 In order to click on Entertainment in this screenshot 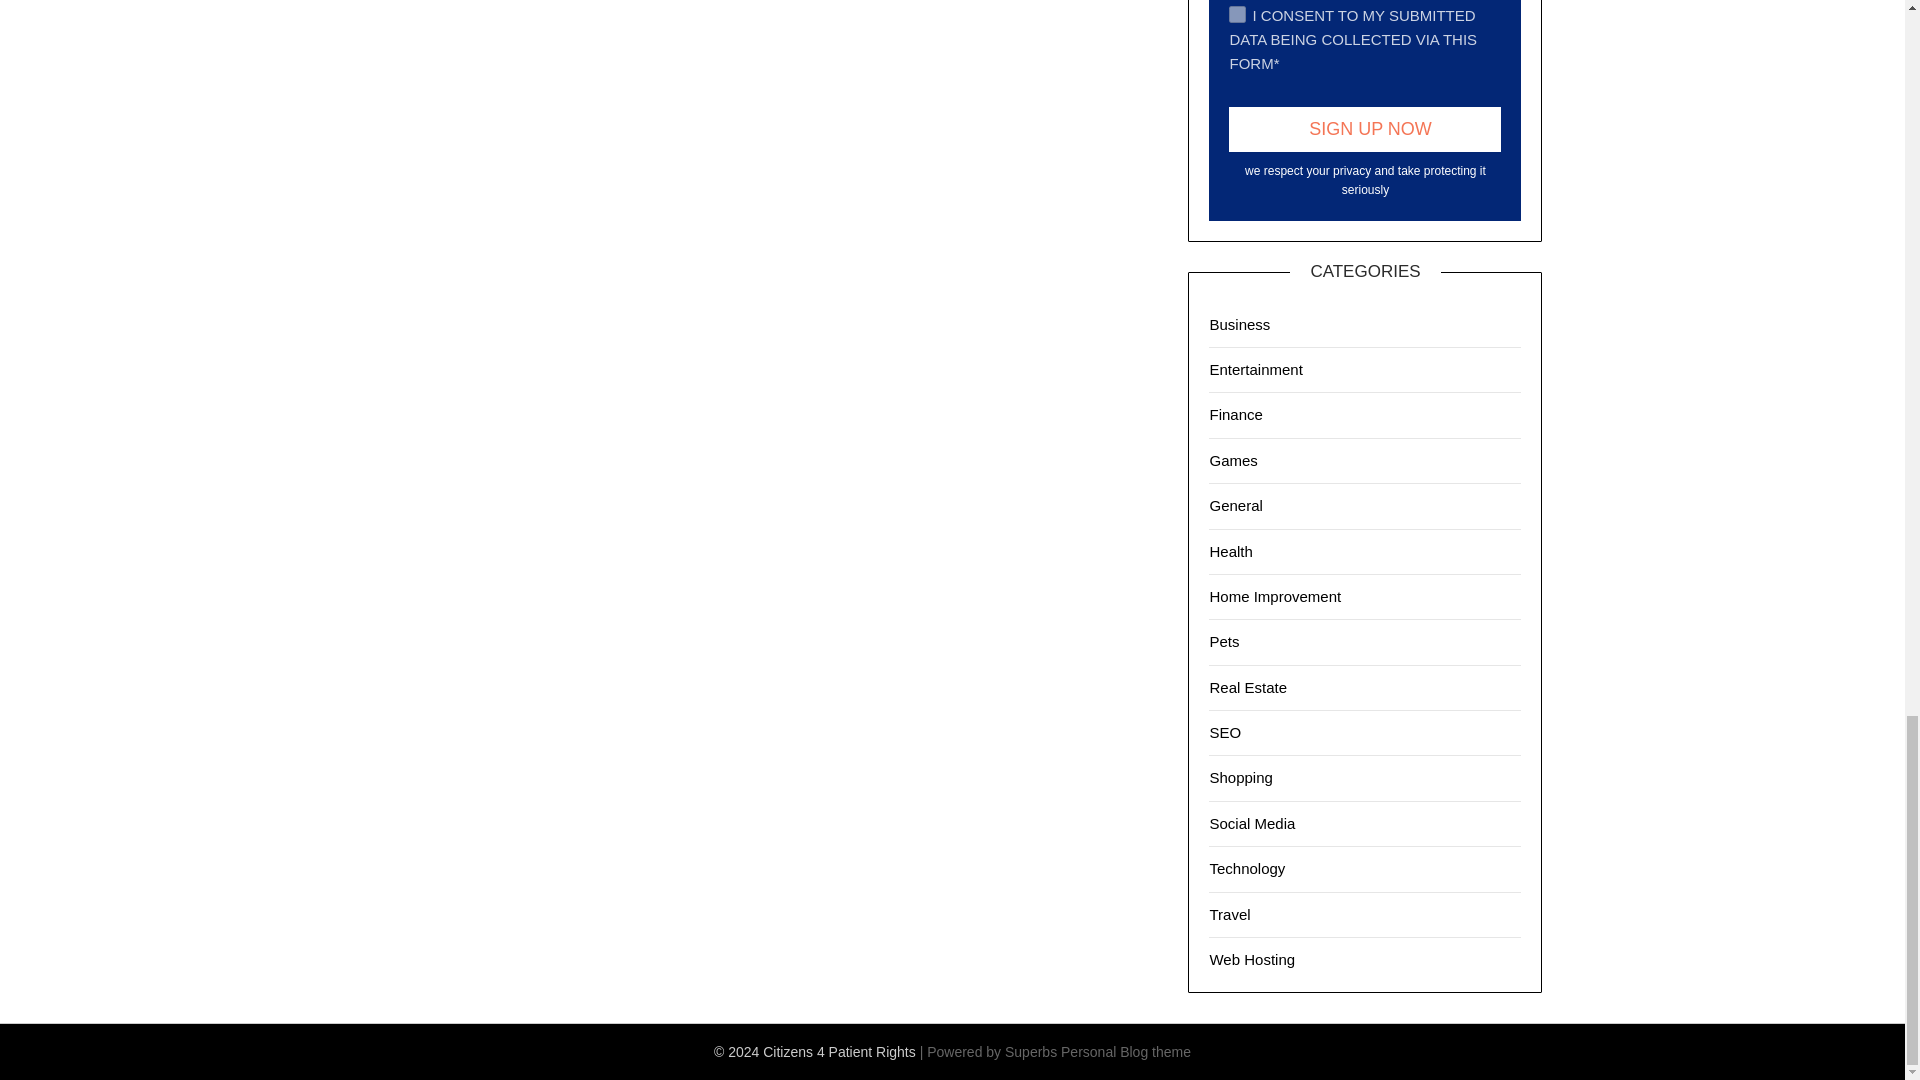, I will do `click(1255, 369)`.